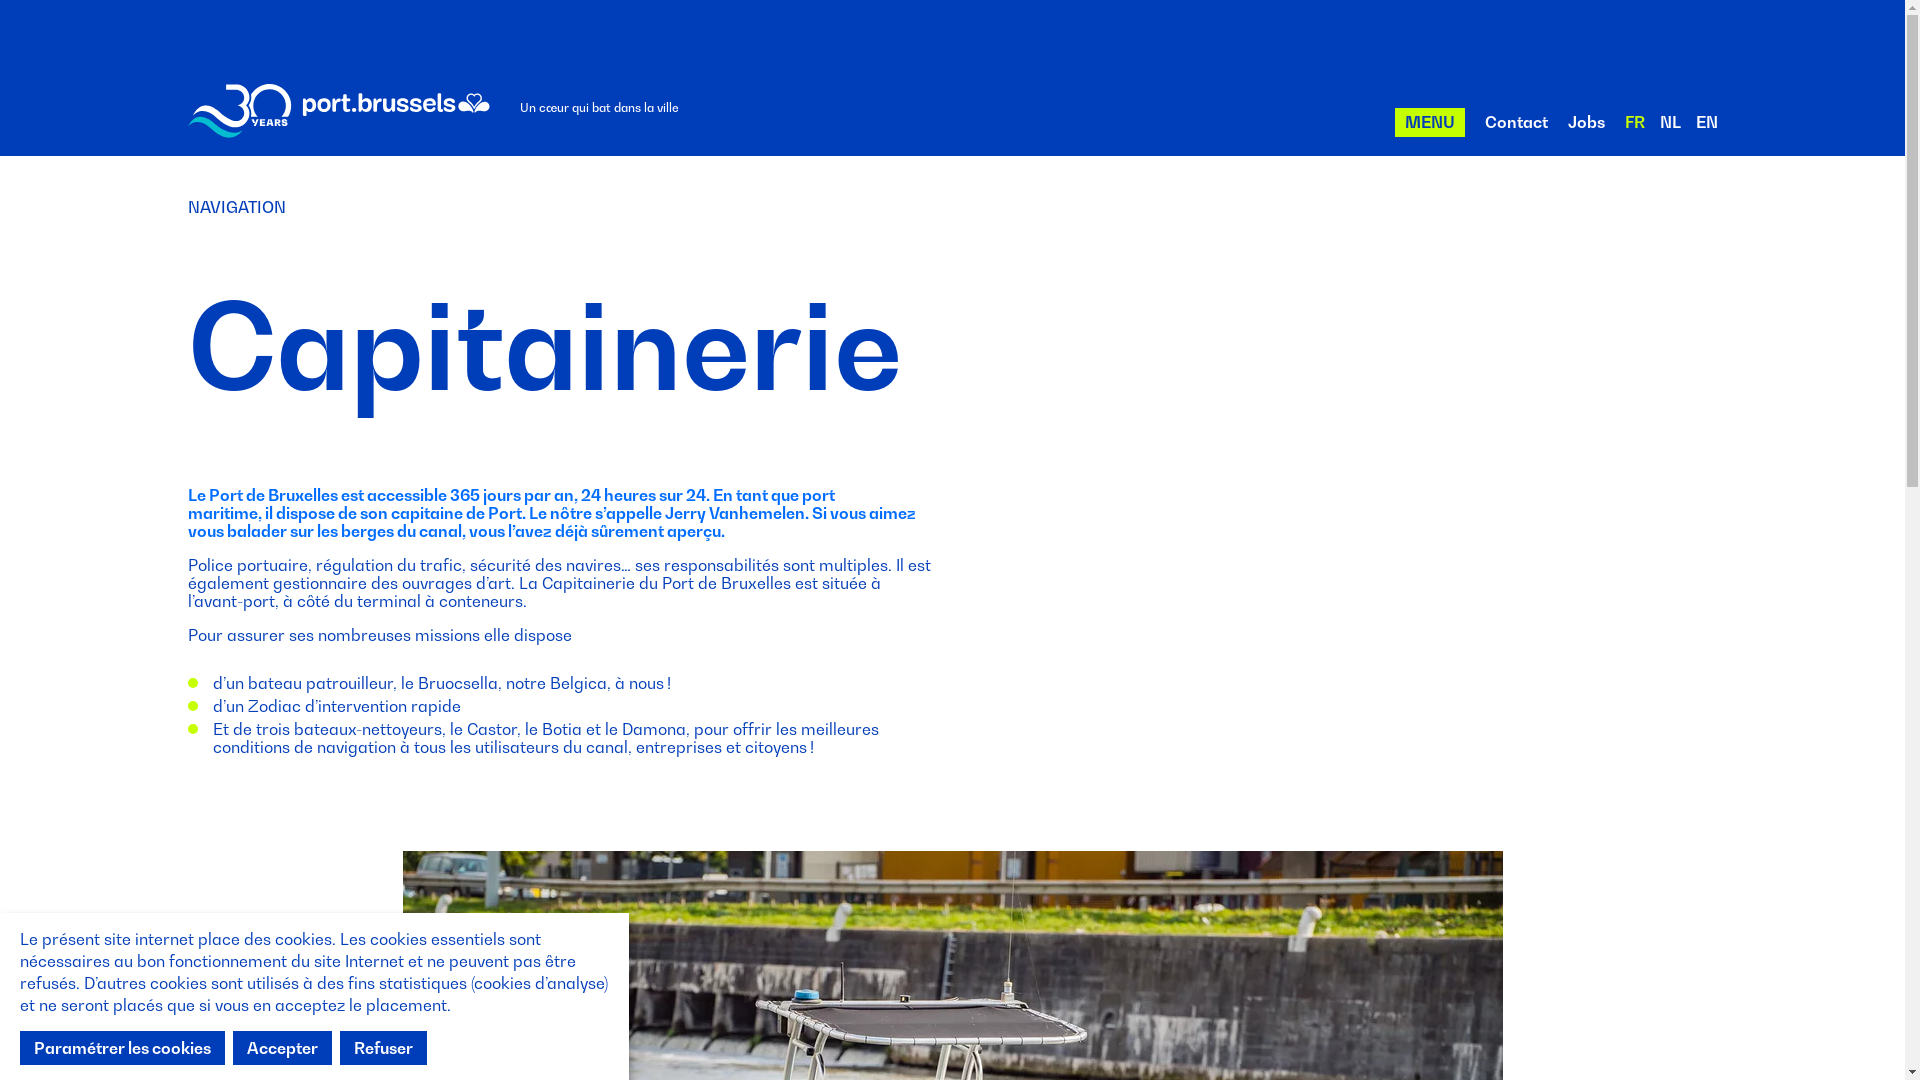  I want to click on FR, so click(1634, 122).